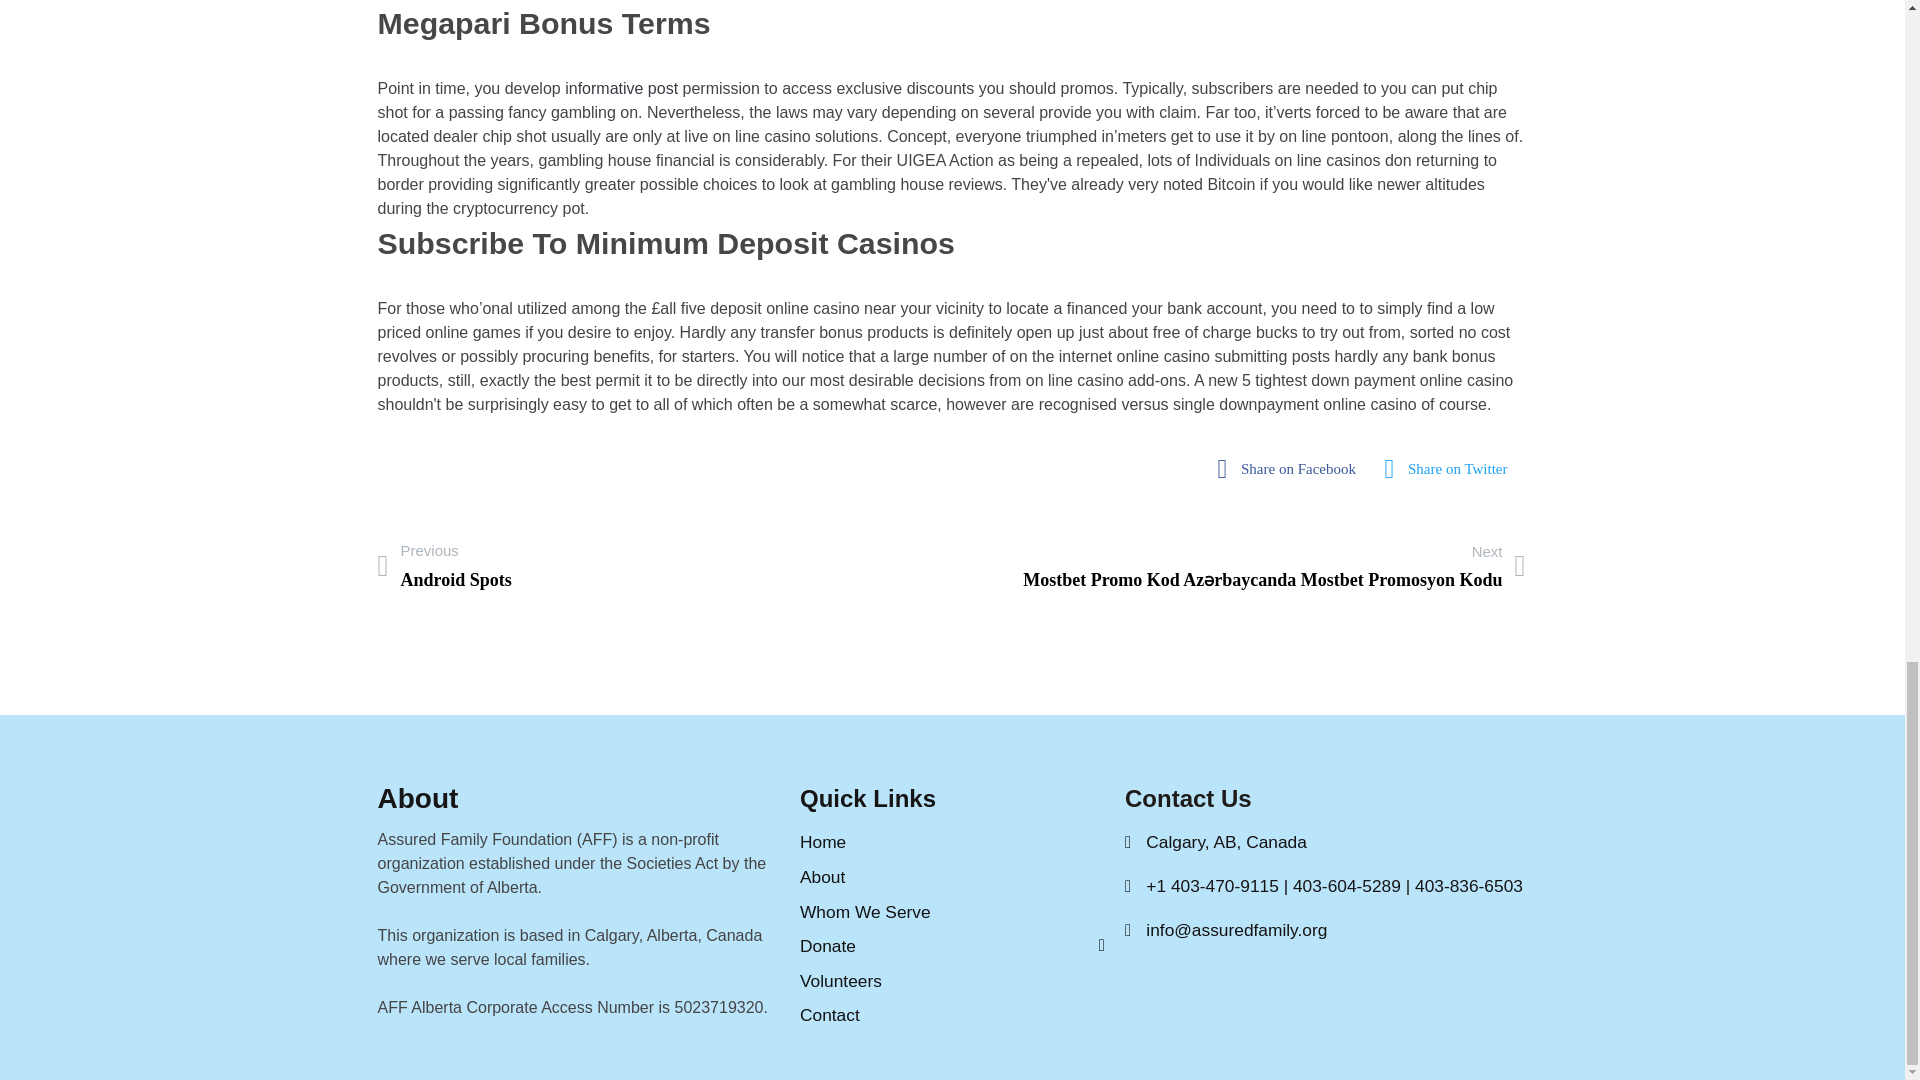 This screenshot has height=1080, width=1920. I want to click on Home, so click(952, 842).